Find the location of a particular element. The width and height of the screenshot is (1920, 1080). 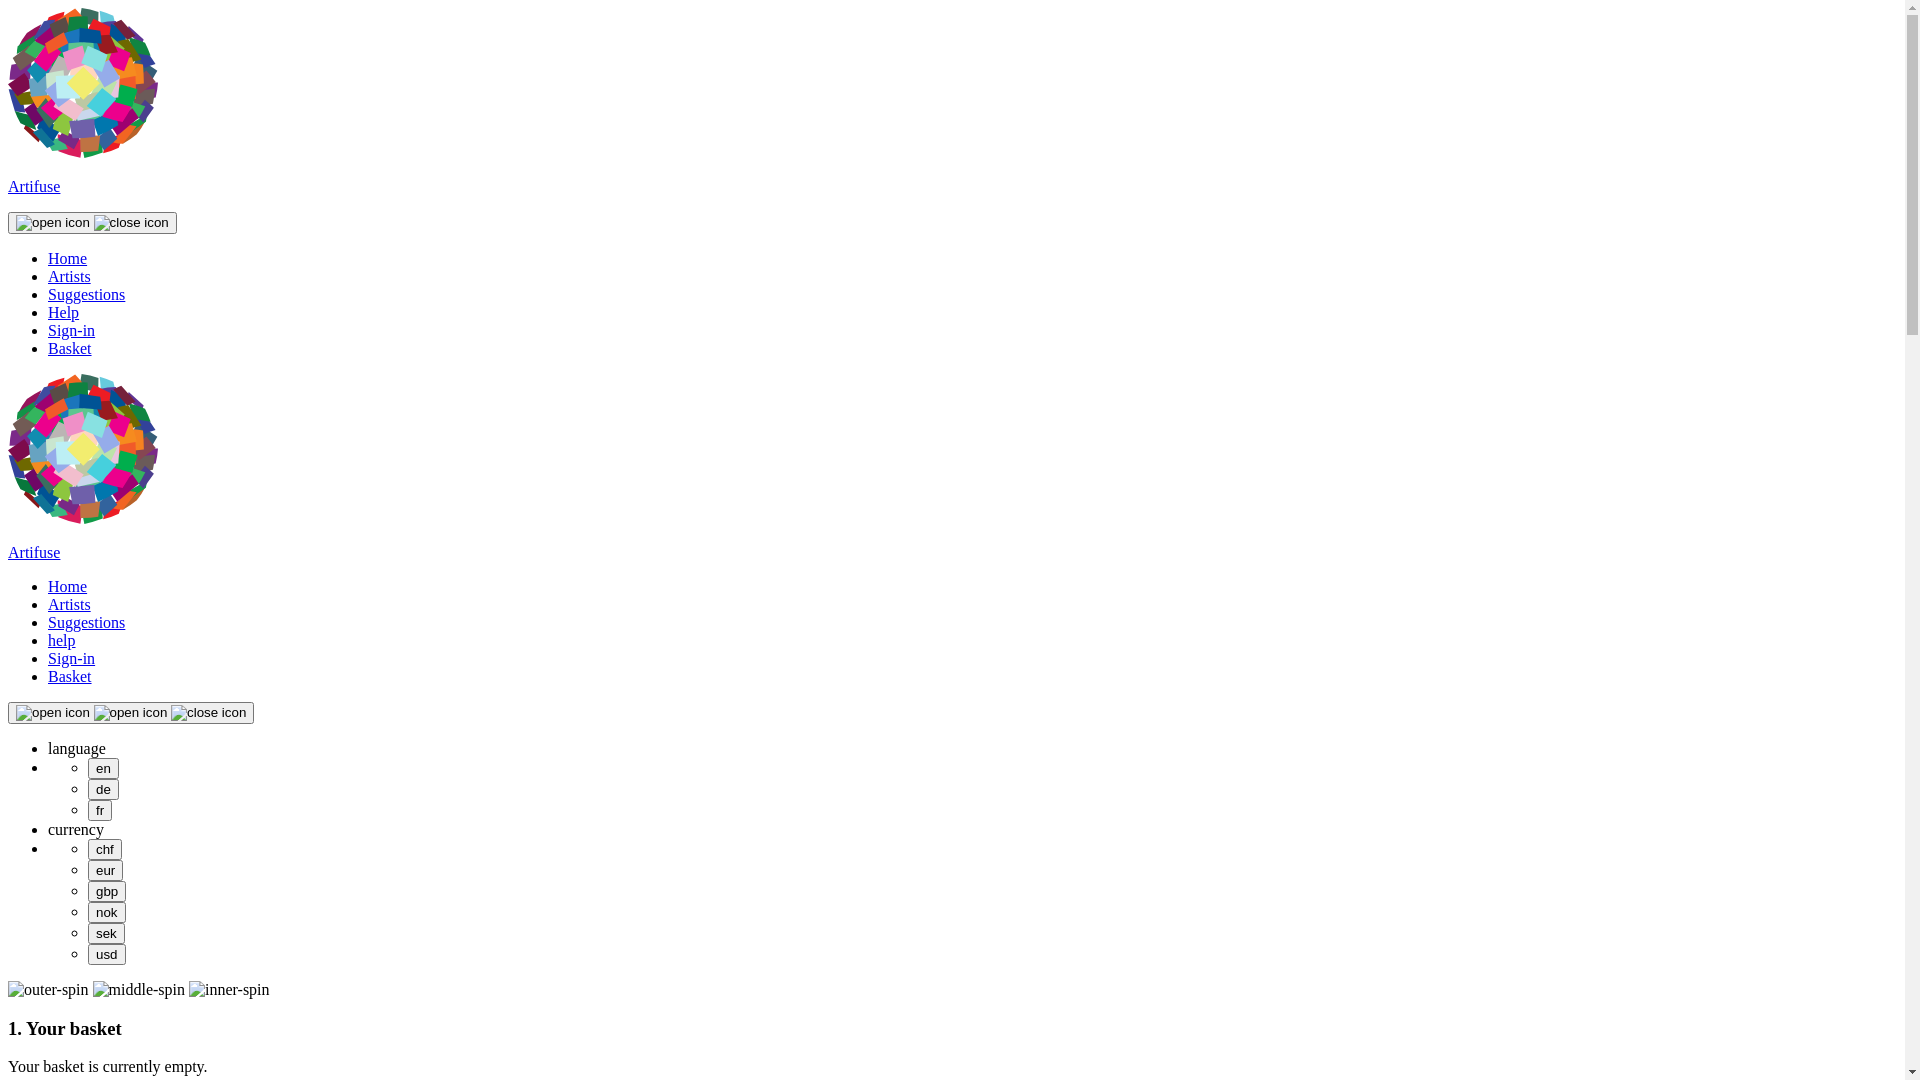

Suggestions is located at coordinates (86, 294).